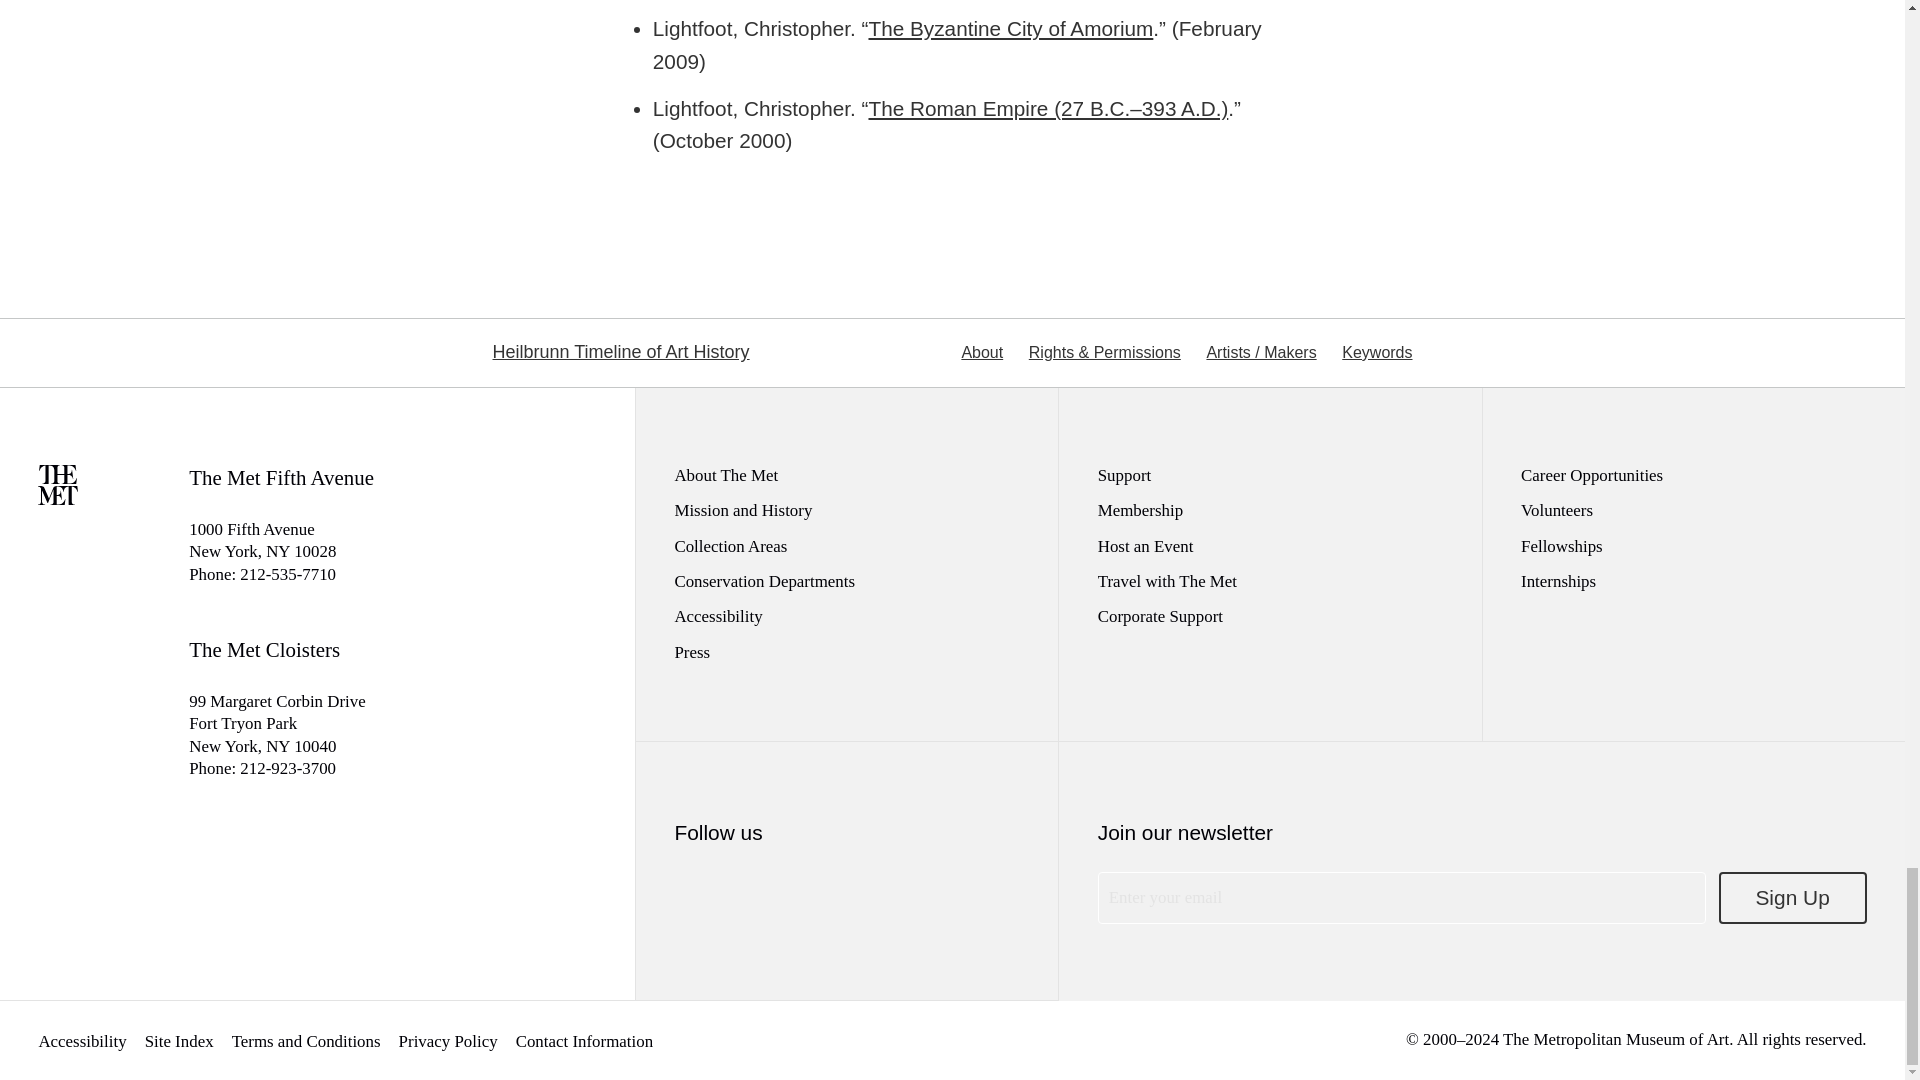 This screenshot has height=1080, width=1920. Describe the element at coordinates (58, 498) in the screenshot. I see `Homepage` at that location.